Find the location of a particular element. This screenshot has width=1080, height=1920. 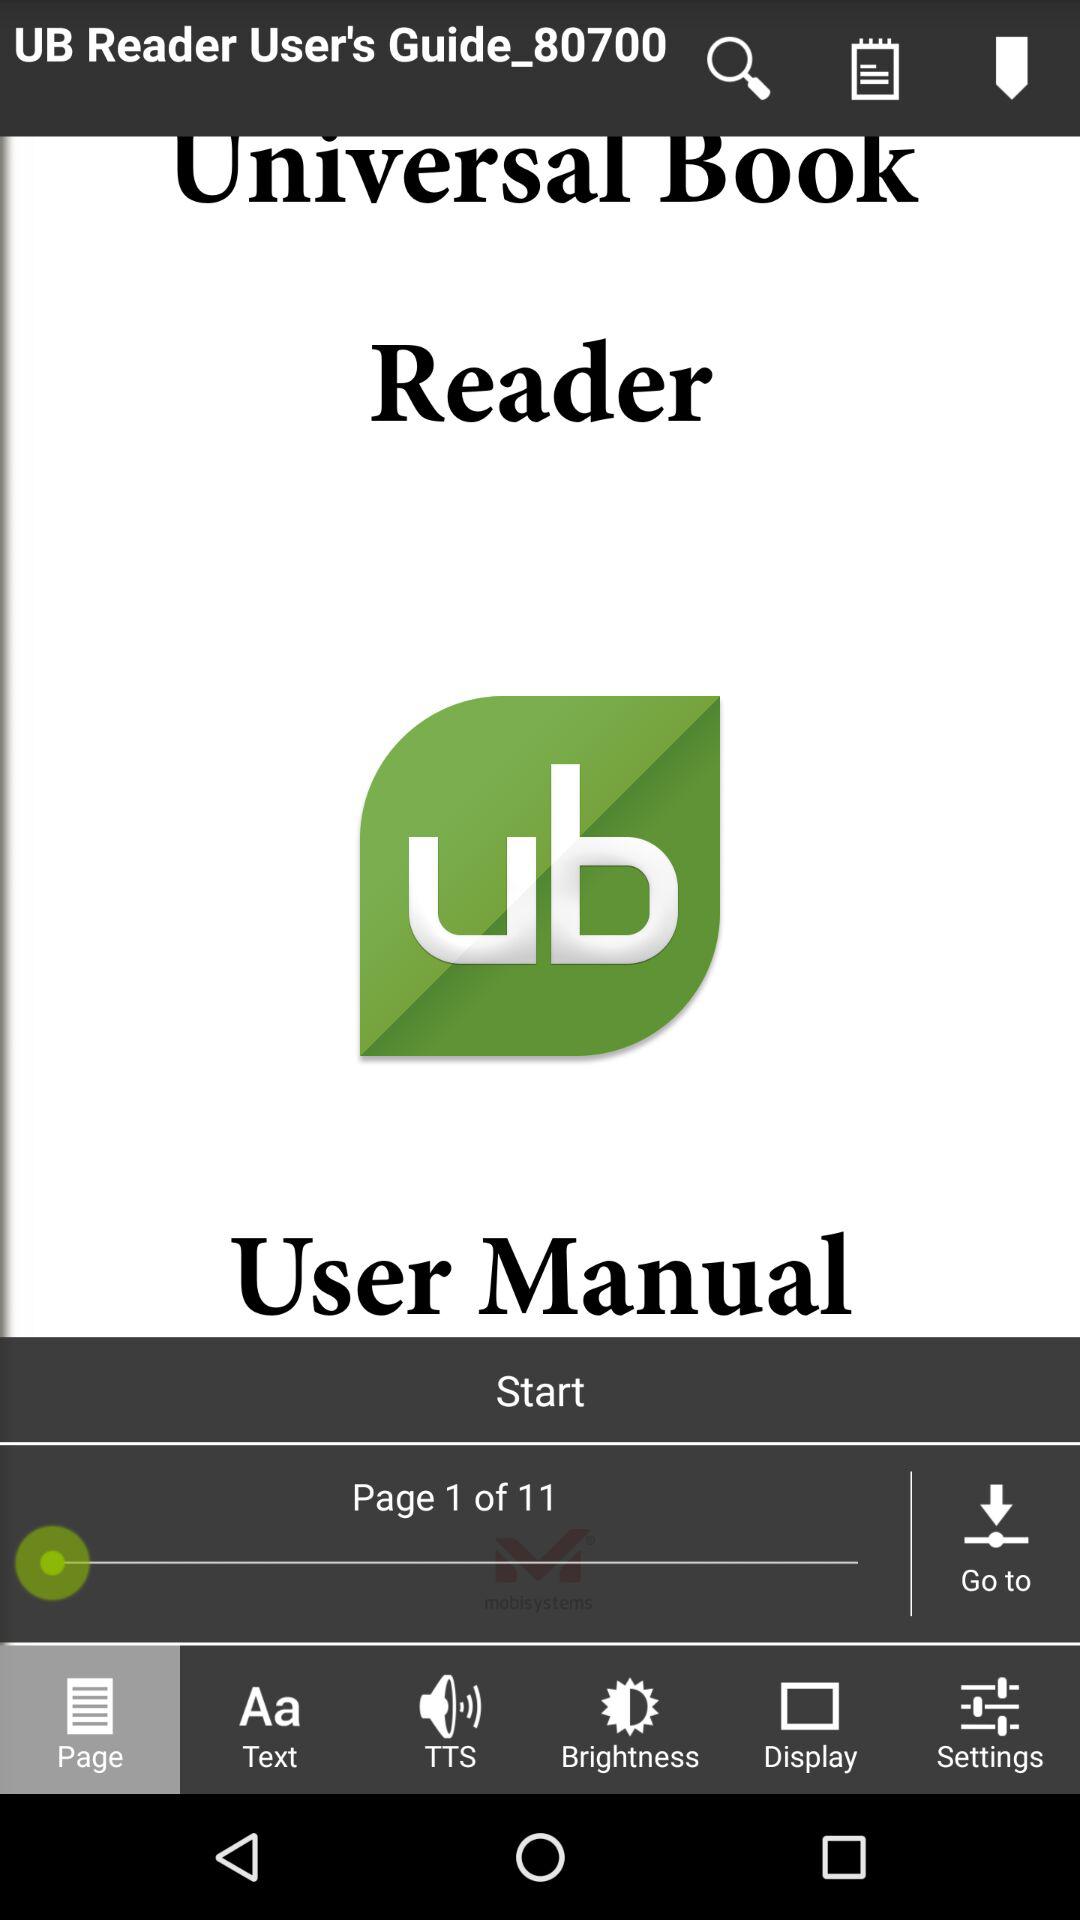

click the button above the settings button on the web page is located at coordinates (996, 1544).